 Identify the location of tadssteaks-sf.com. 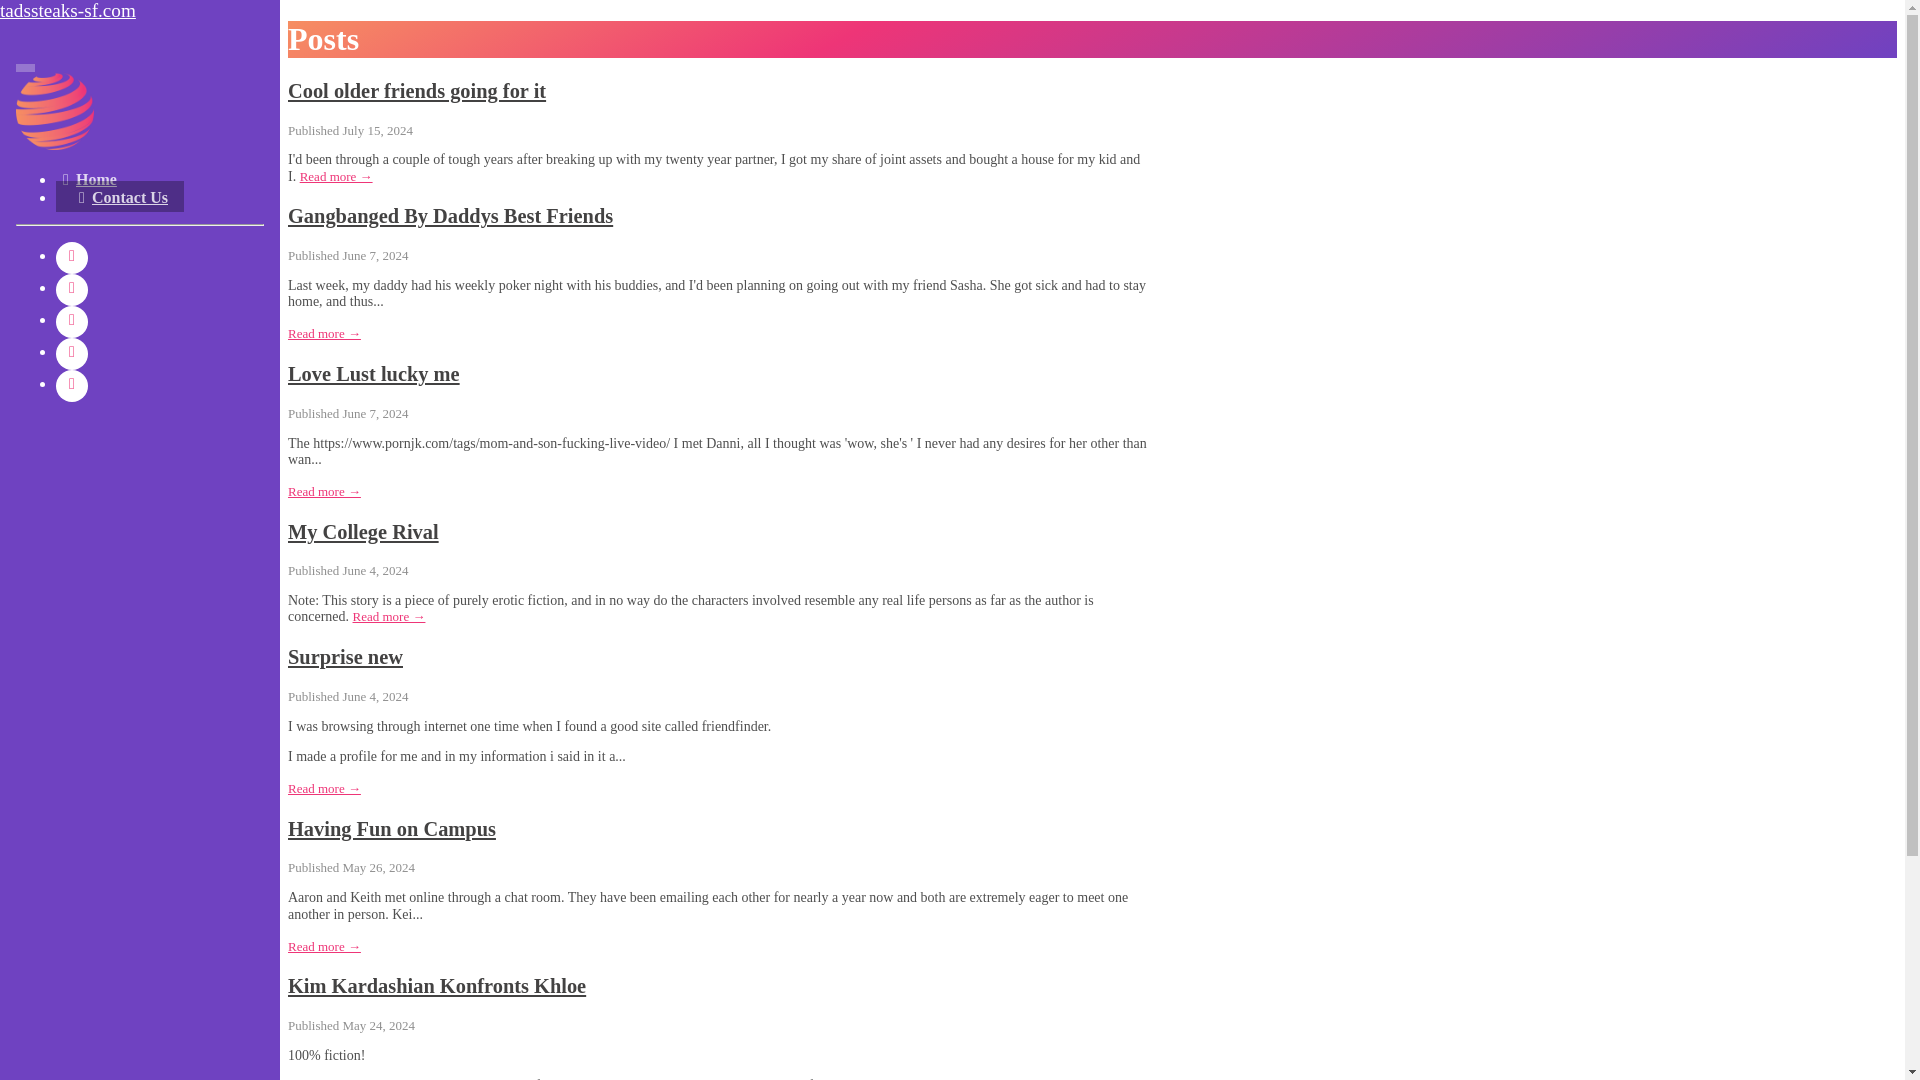
(140, 10).